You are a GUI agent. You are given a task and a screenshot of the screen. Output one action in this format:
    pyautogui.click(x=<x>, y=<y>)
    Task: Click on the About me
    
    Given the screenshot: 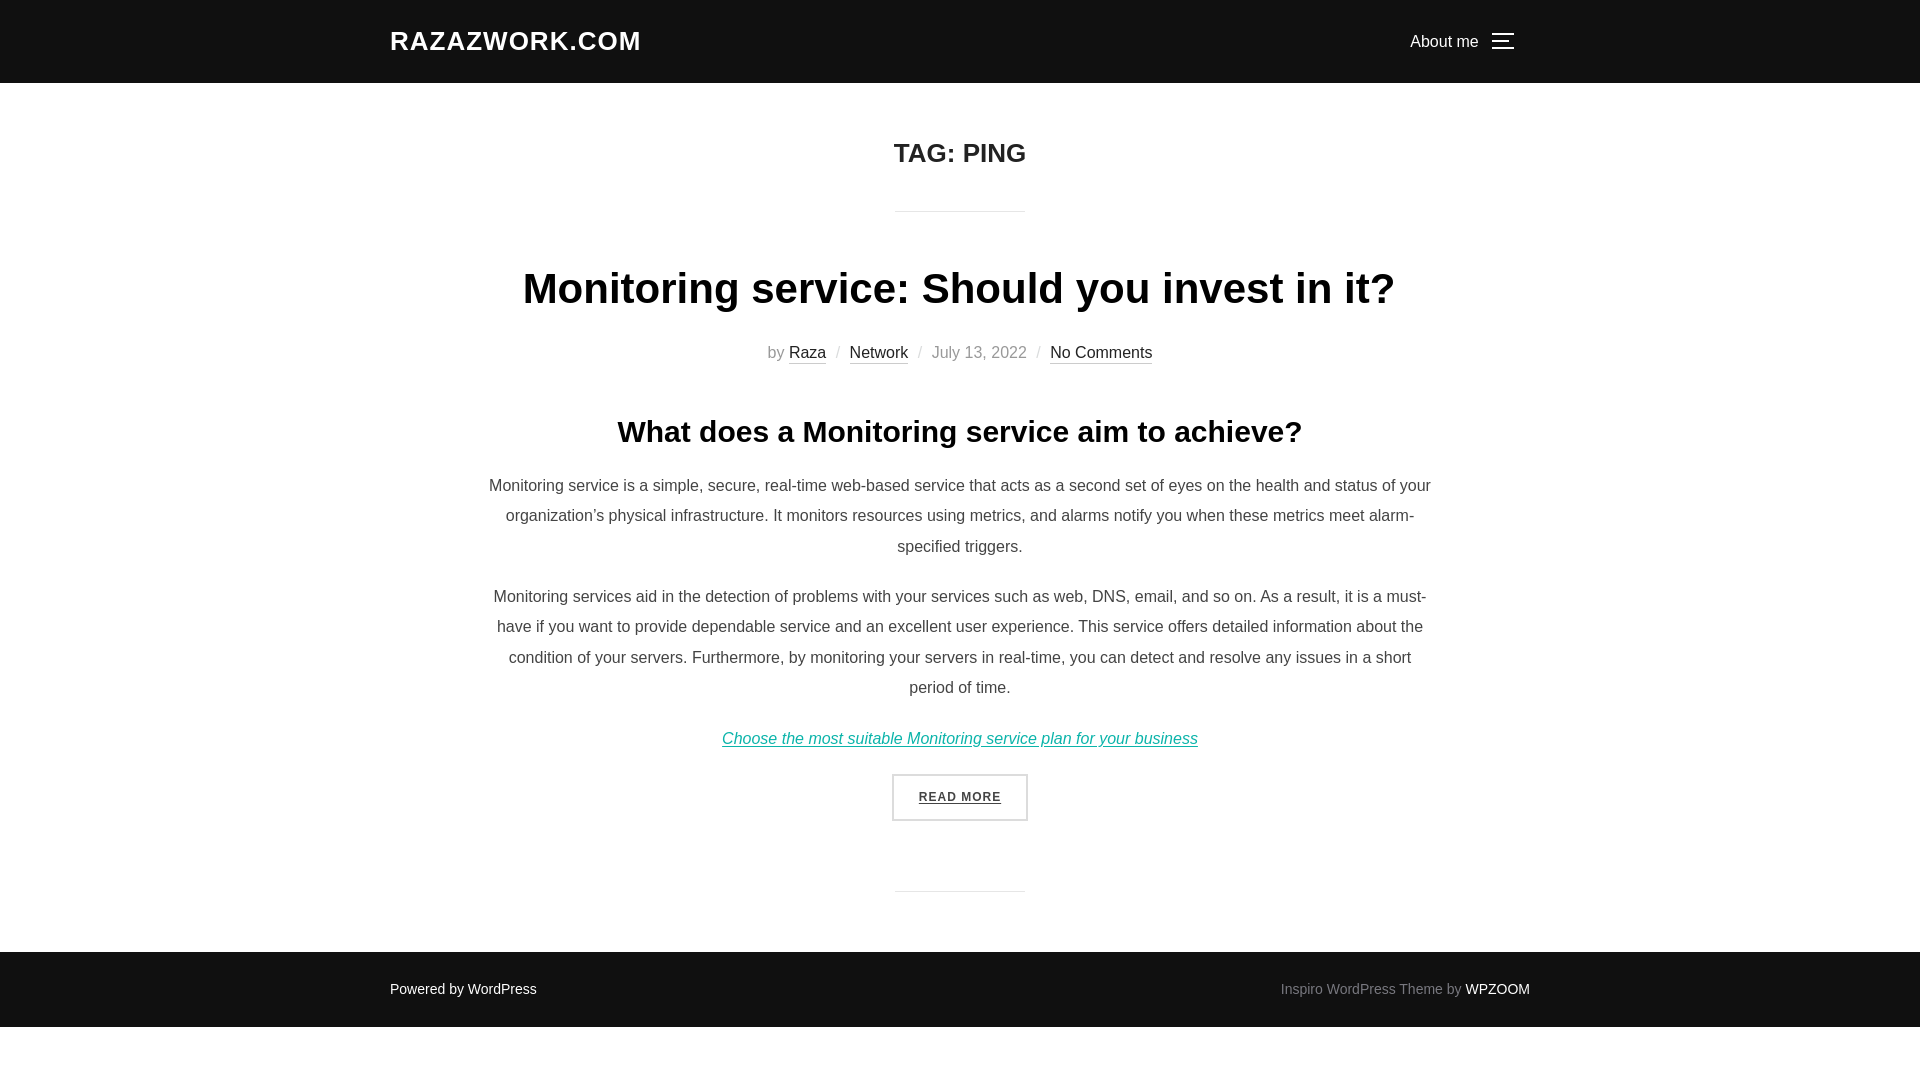 What is the action you would take?
    pyautogui.click(x=1444, y=40)
    